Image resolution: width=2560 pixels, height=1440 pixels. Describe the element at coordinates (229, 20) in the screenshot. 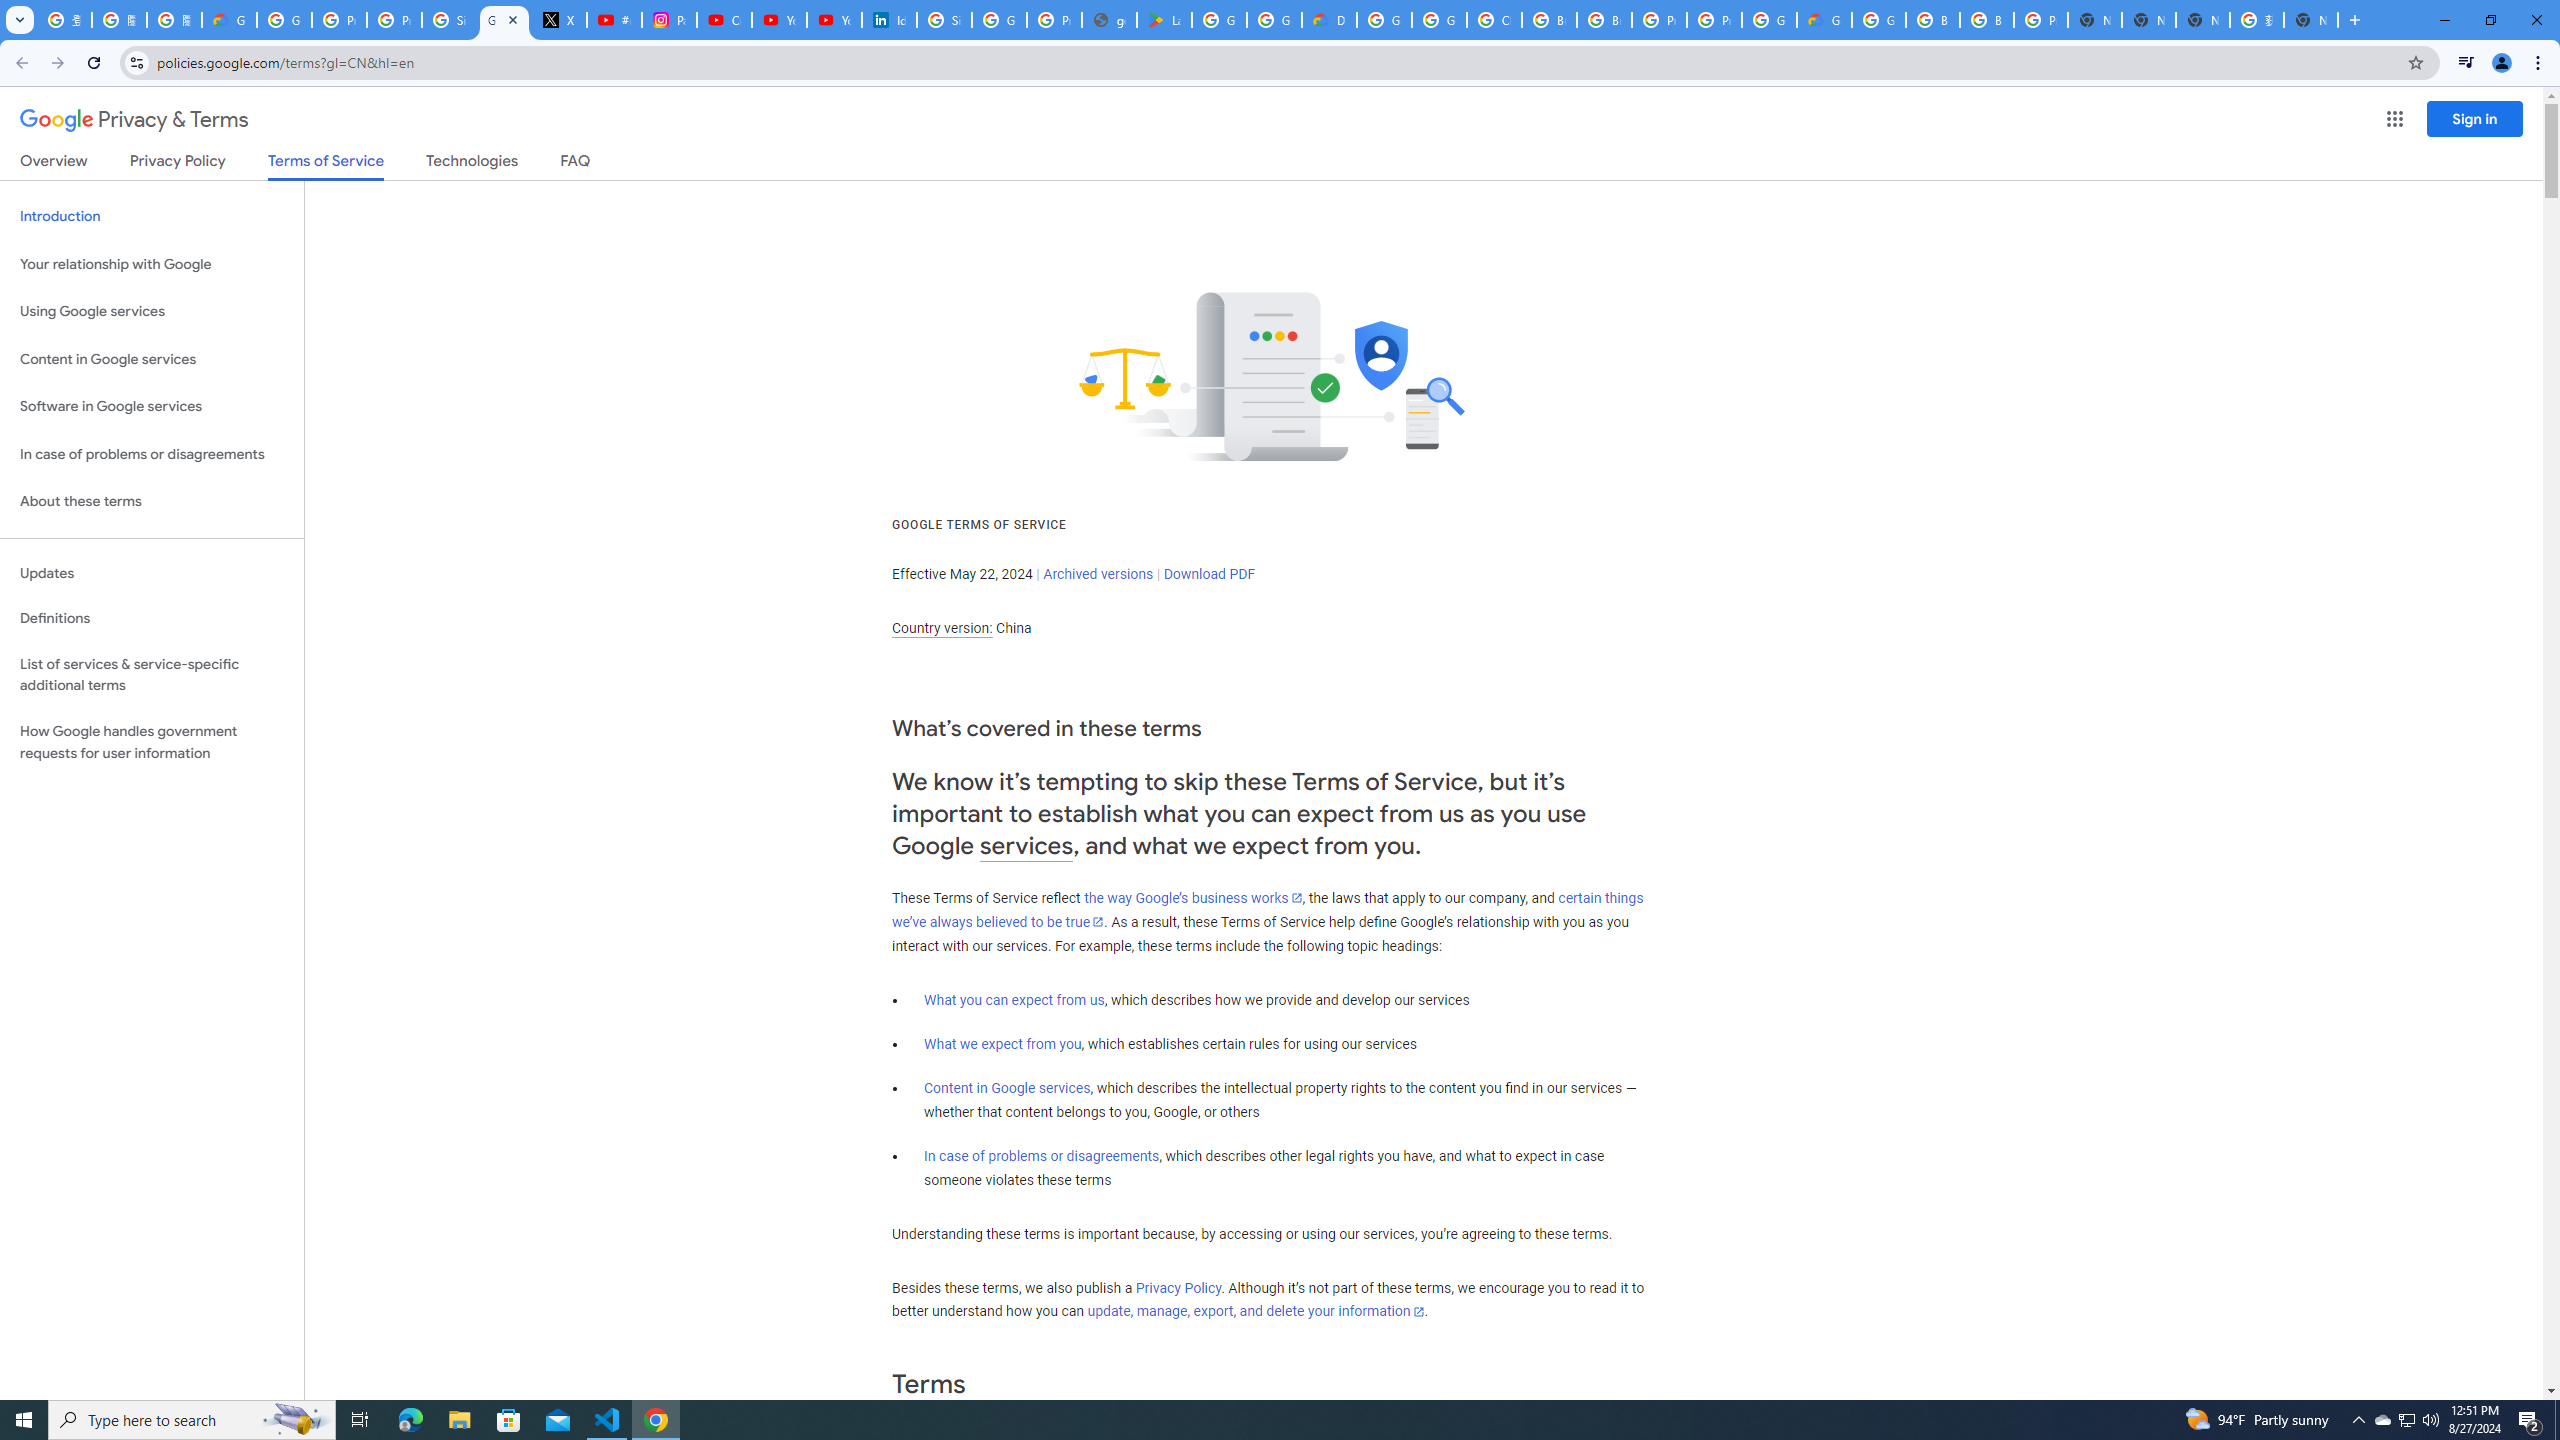

I see `Google Cloud Privacy Notice` at that location.